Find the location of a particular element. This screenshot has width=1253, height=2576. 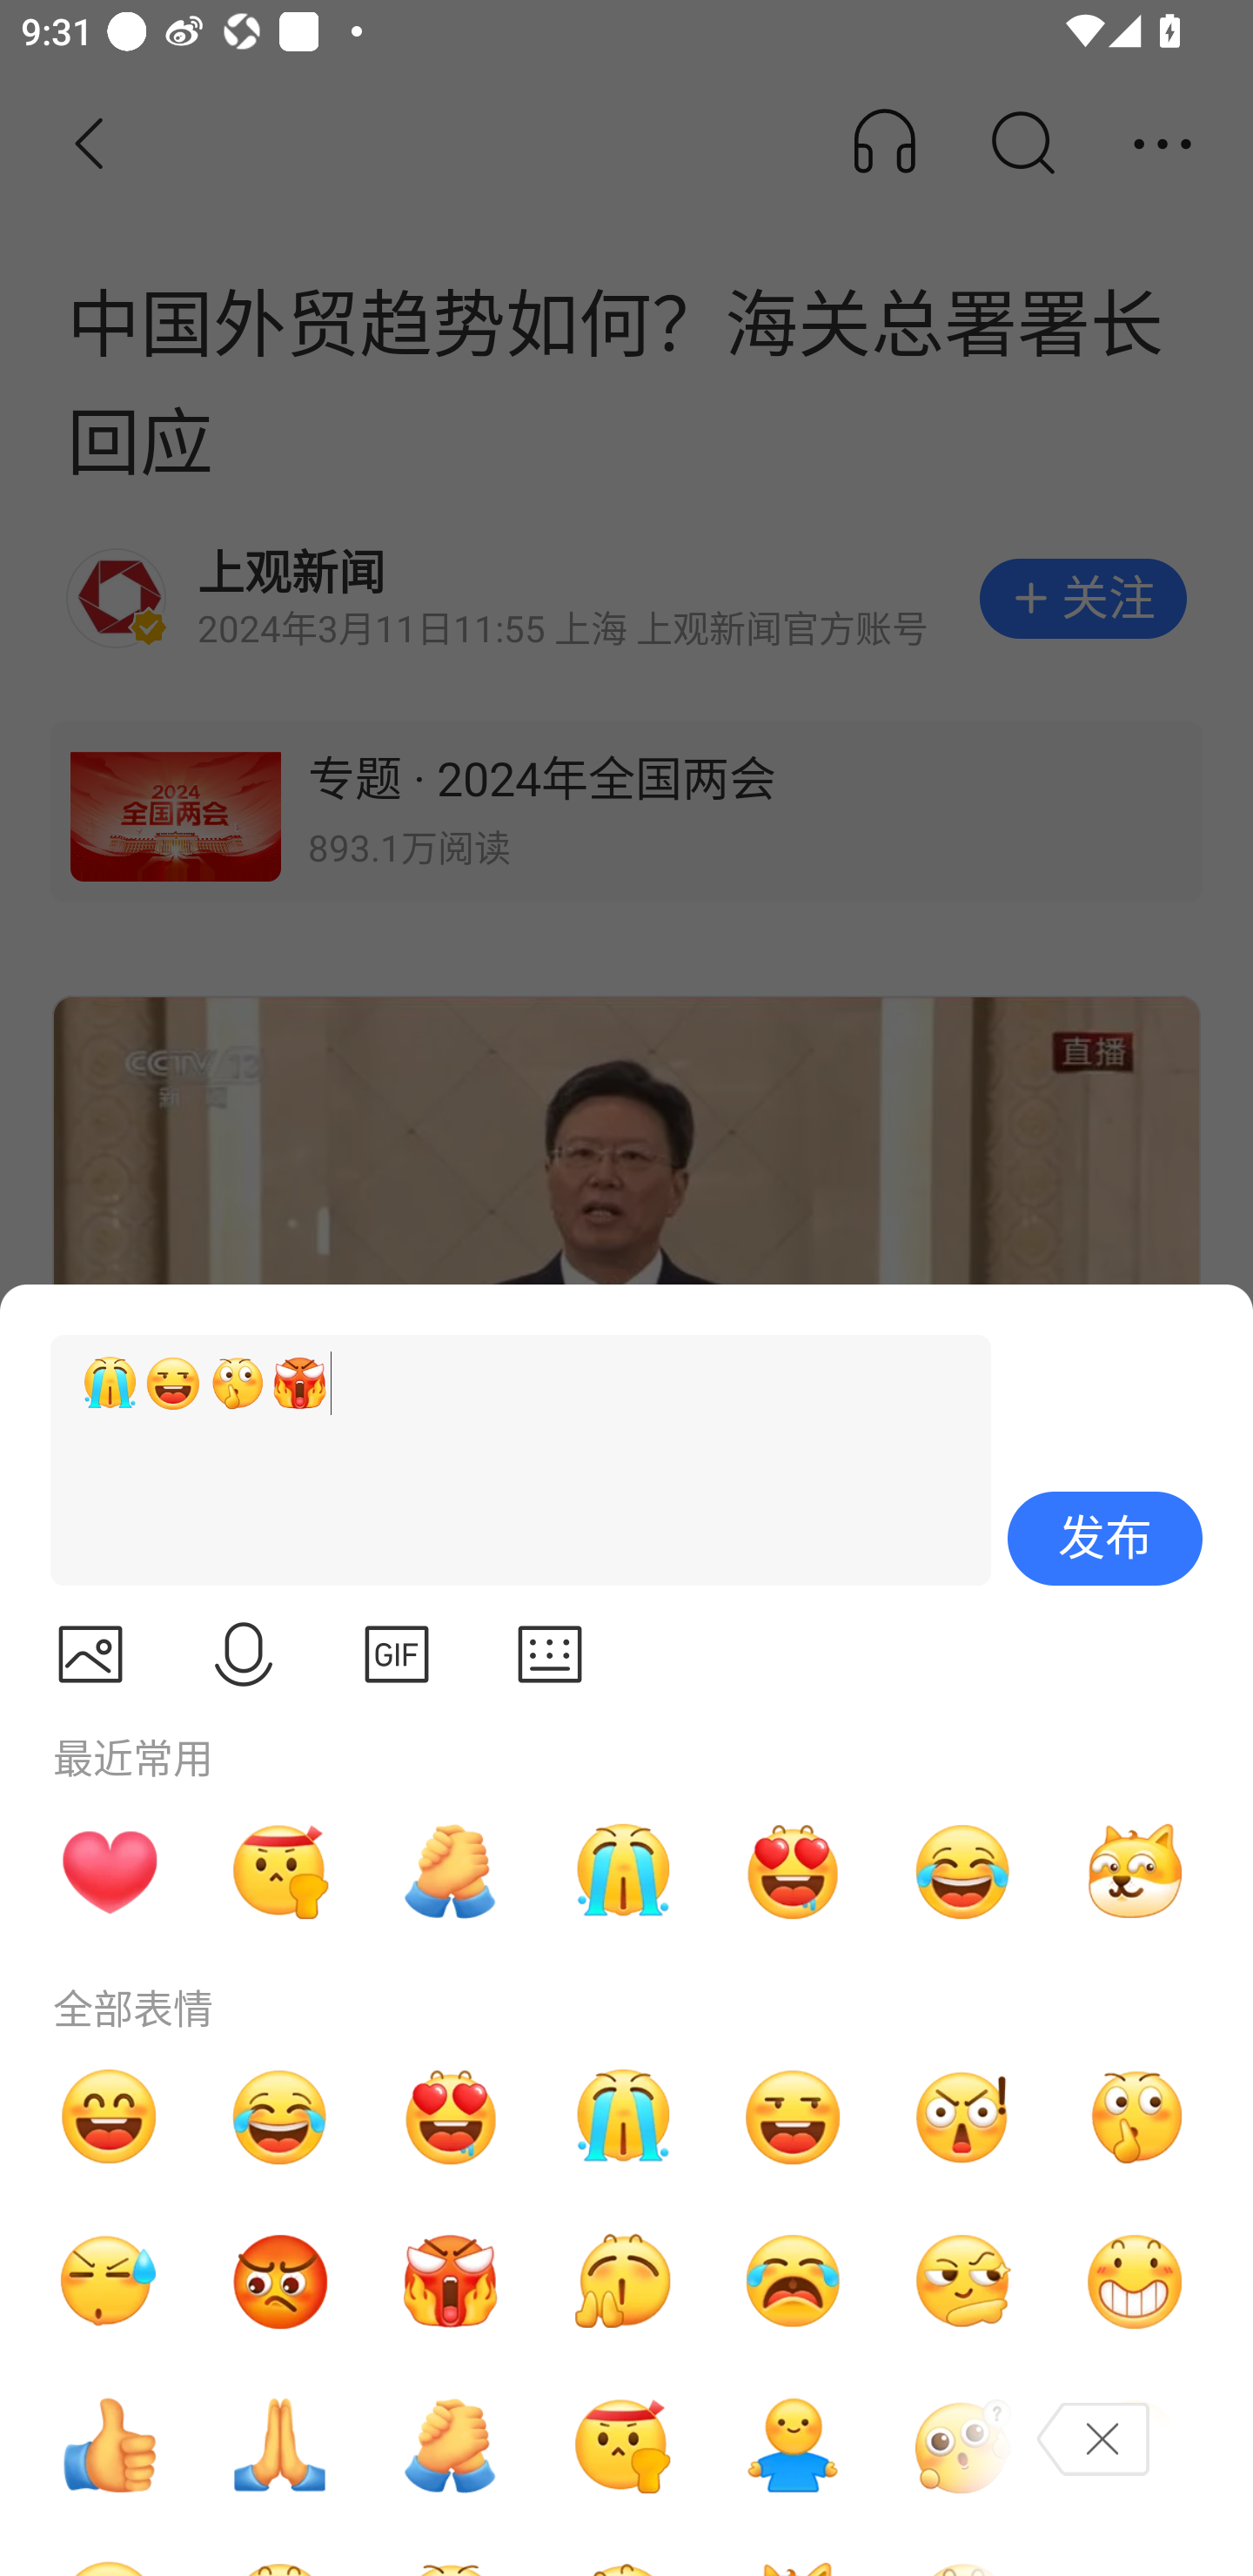

嘿嘿 is located at coordinates (793, 2116).